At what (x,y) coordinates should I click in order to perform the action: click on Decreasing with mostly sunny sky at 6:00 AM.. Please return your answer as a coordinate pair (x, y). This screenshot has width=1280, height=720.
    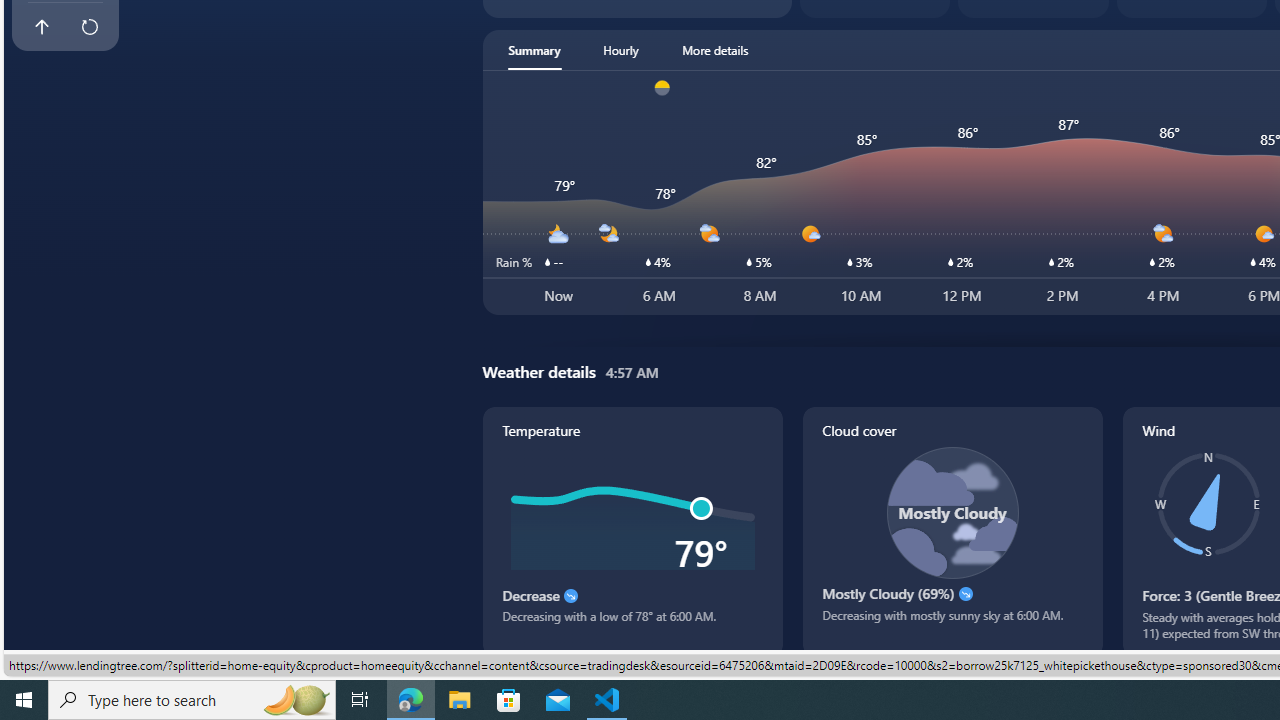
    Looking at the image, I should click on (952, 622).